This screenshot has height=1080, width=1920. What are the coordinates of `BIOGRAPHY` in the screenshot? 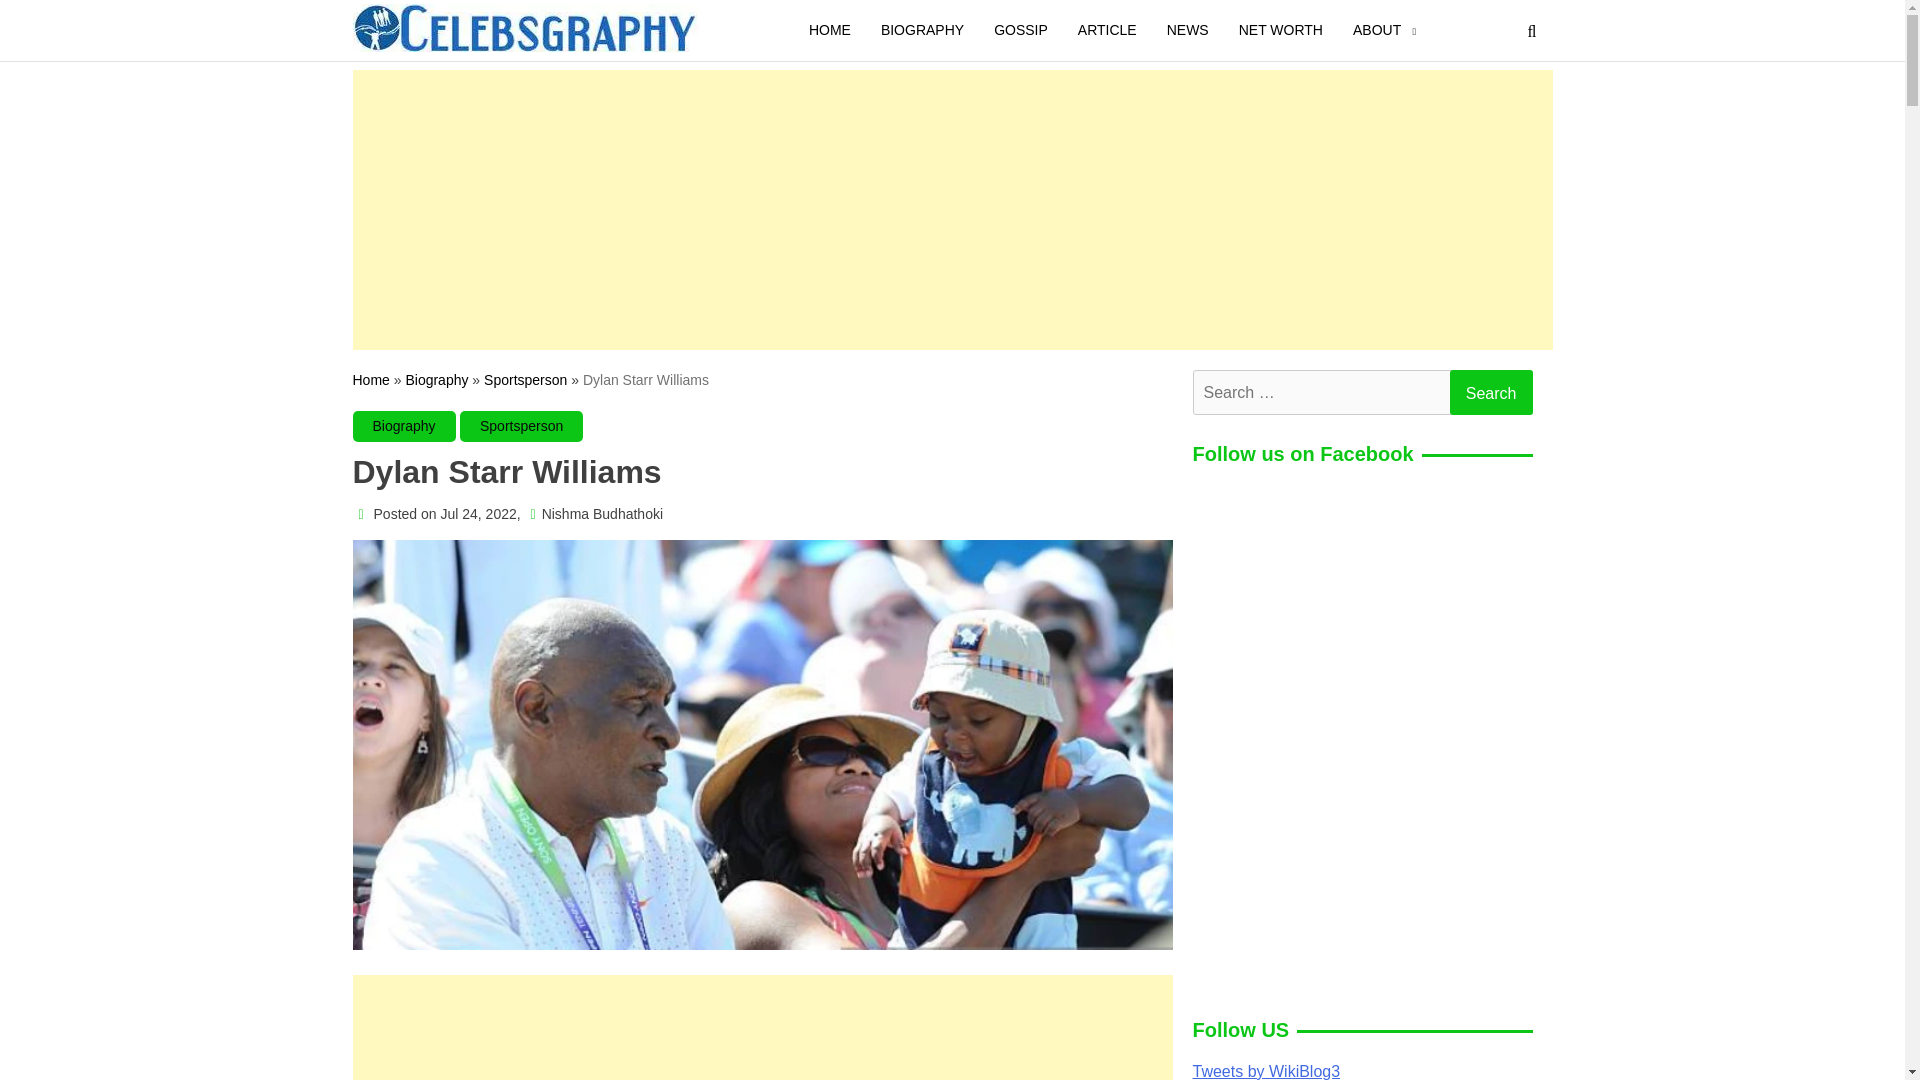 It's located at (922, 30).